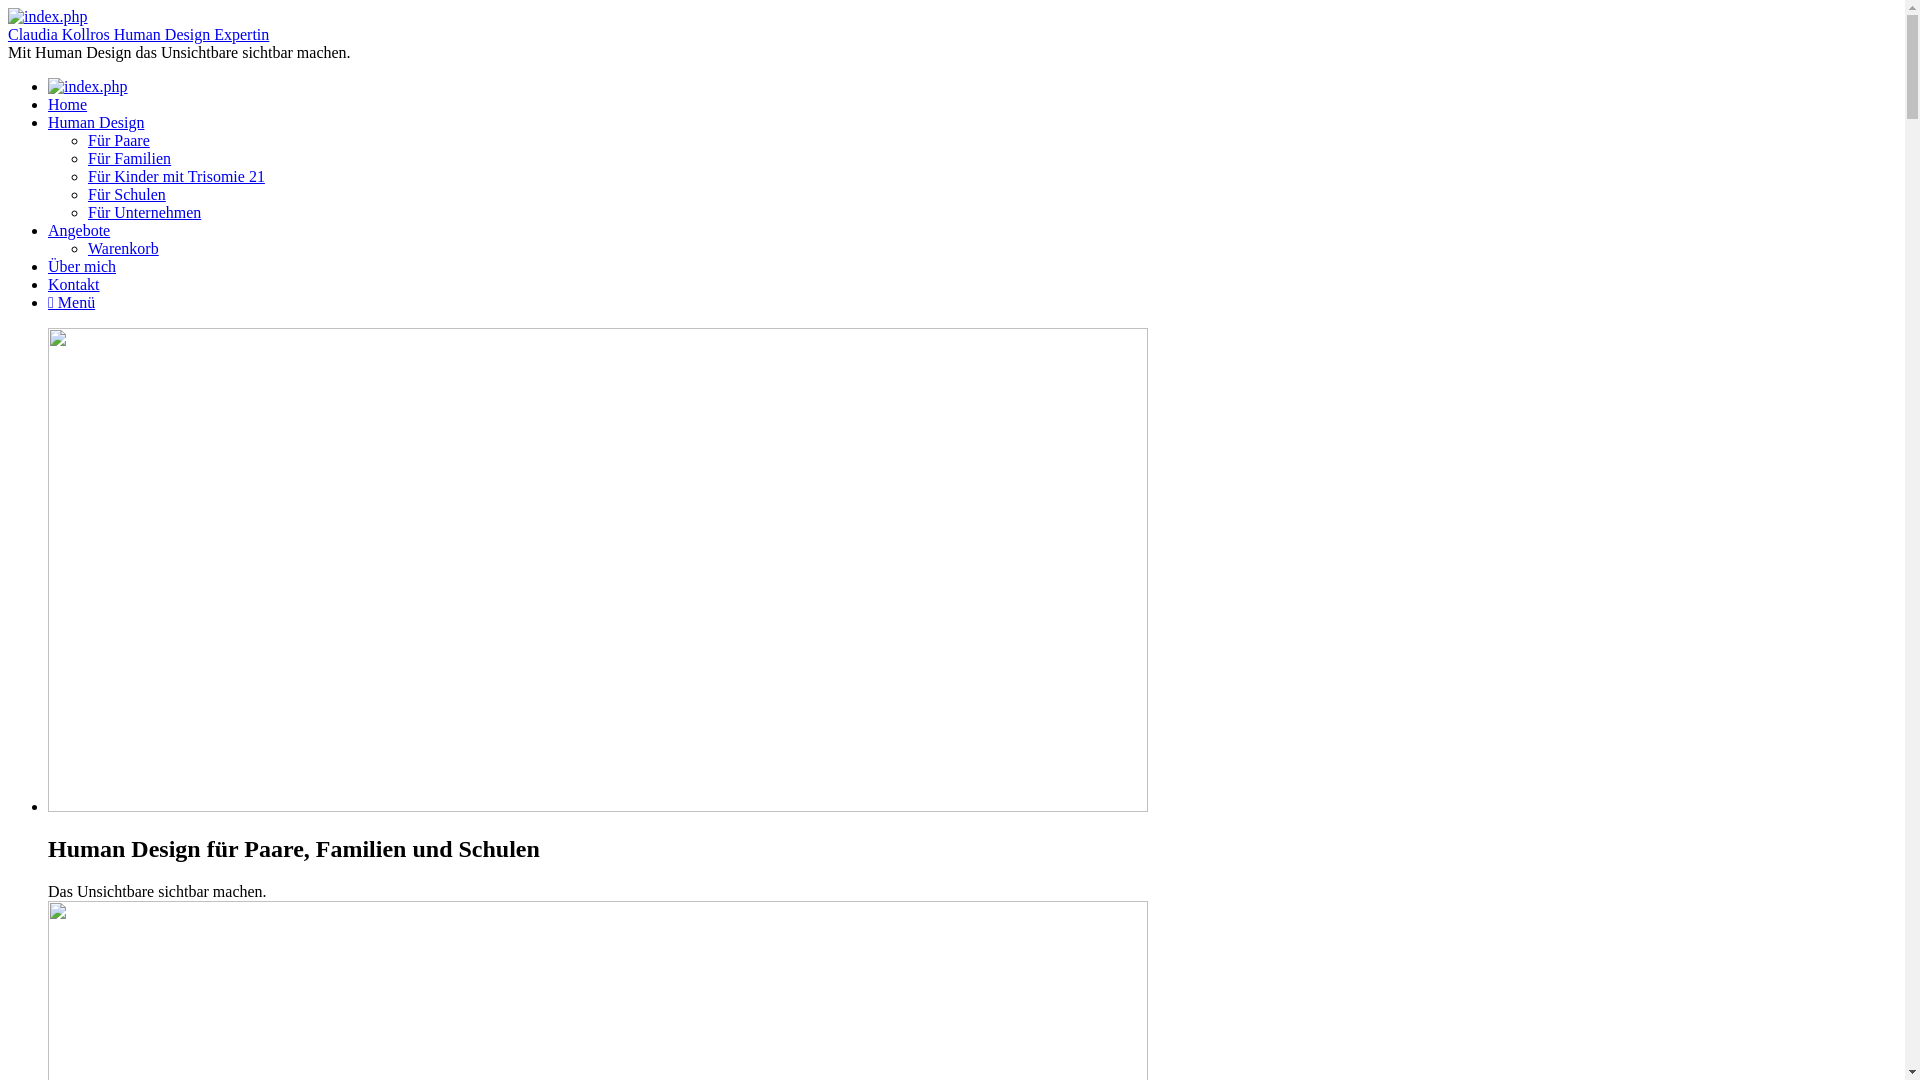  What do you see at coordinates (96, 122) in the screenshot?
I see `Human Design` at bounding box center [96, 122].